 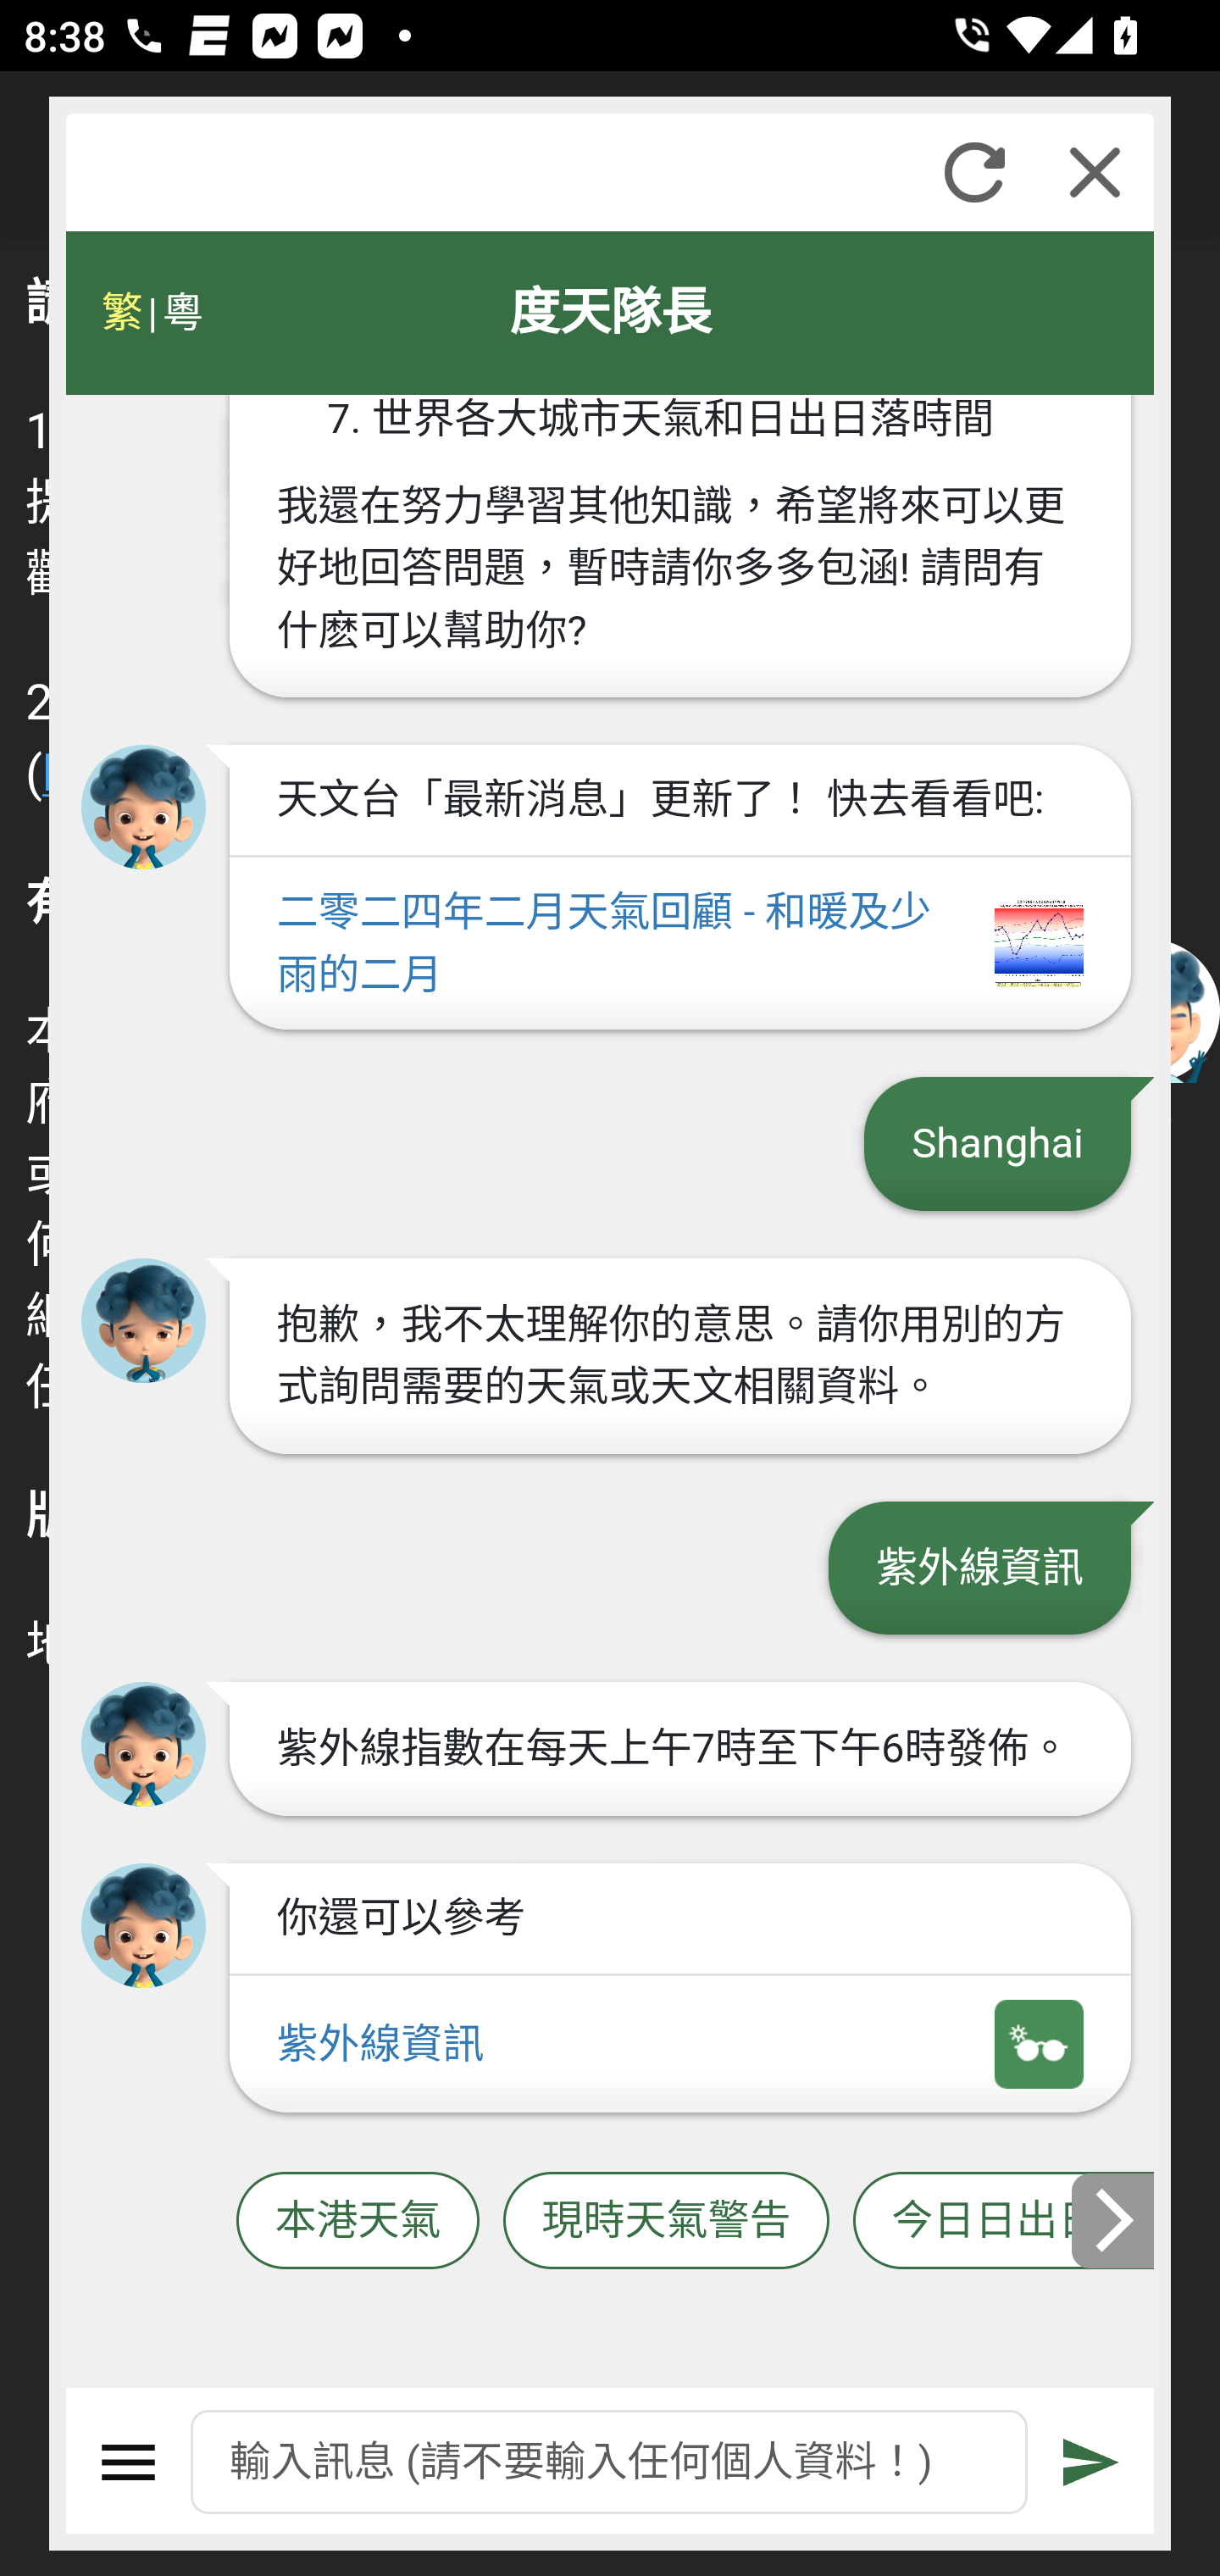 What do you see at coordinates (1114, 2220) in the screenshot?
I see `下一張` at bounding box center [1114, 2220].